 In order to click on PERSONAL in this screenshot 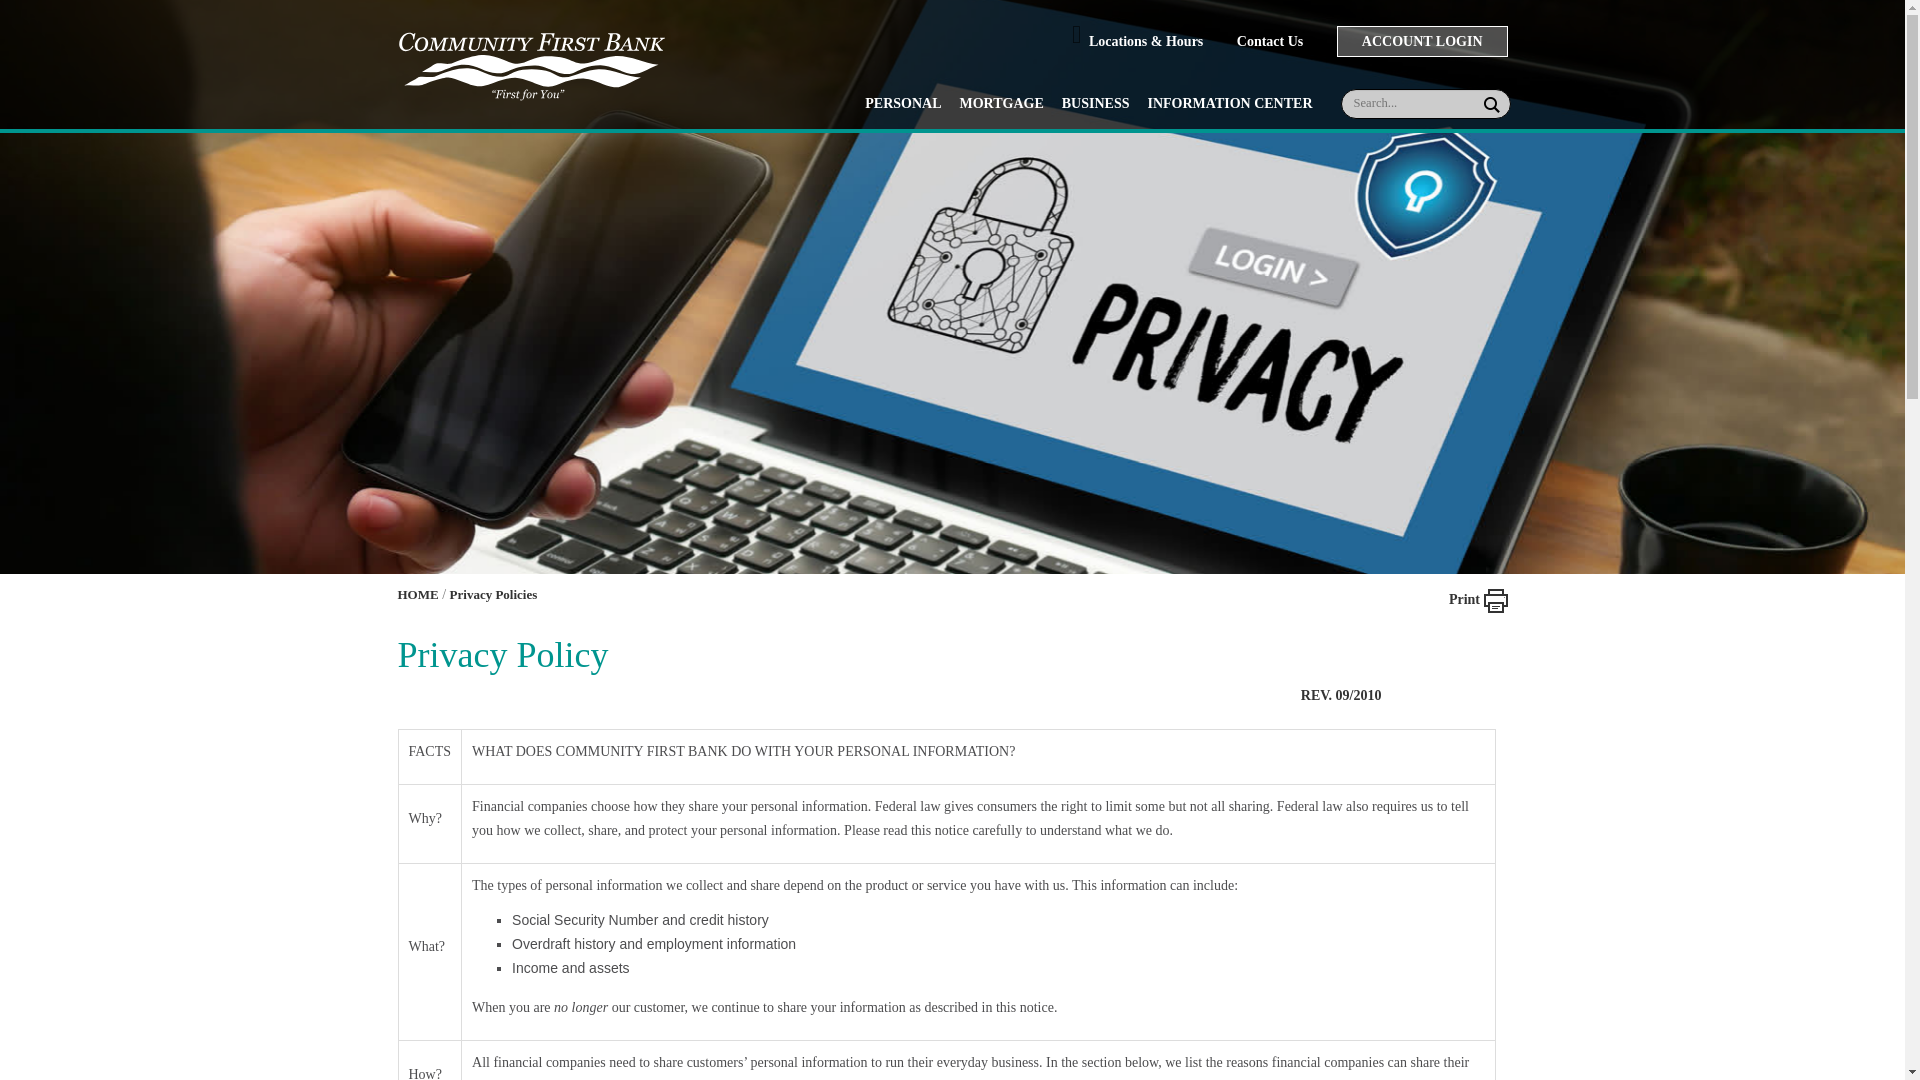, I will do `click(902, 102)`.